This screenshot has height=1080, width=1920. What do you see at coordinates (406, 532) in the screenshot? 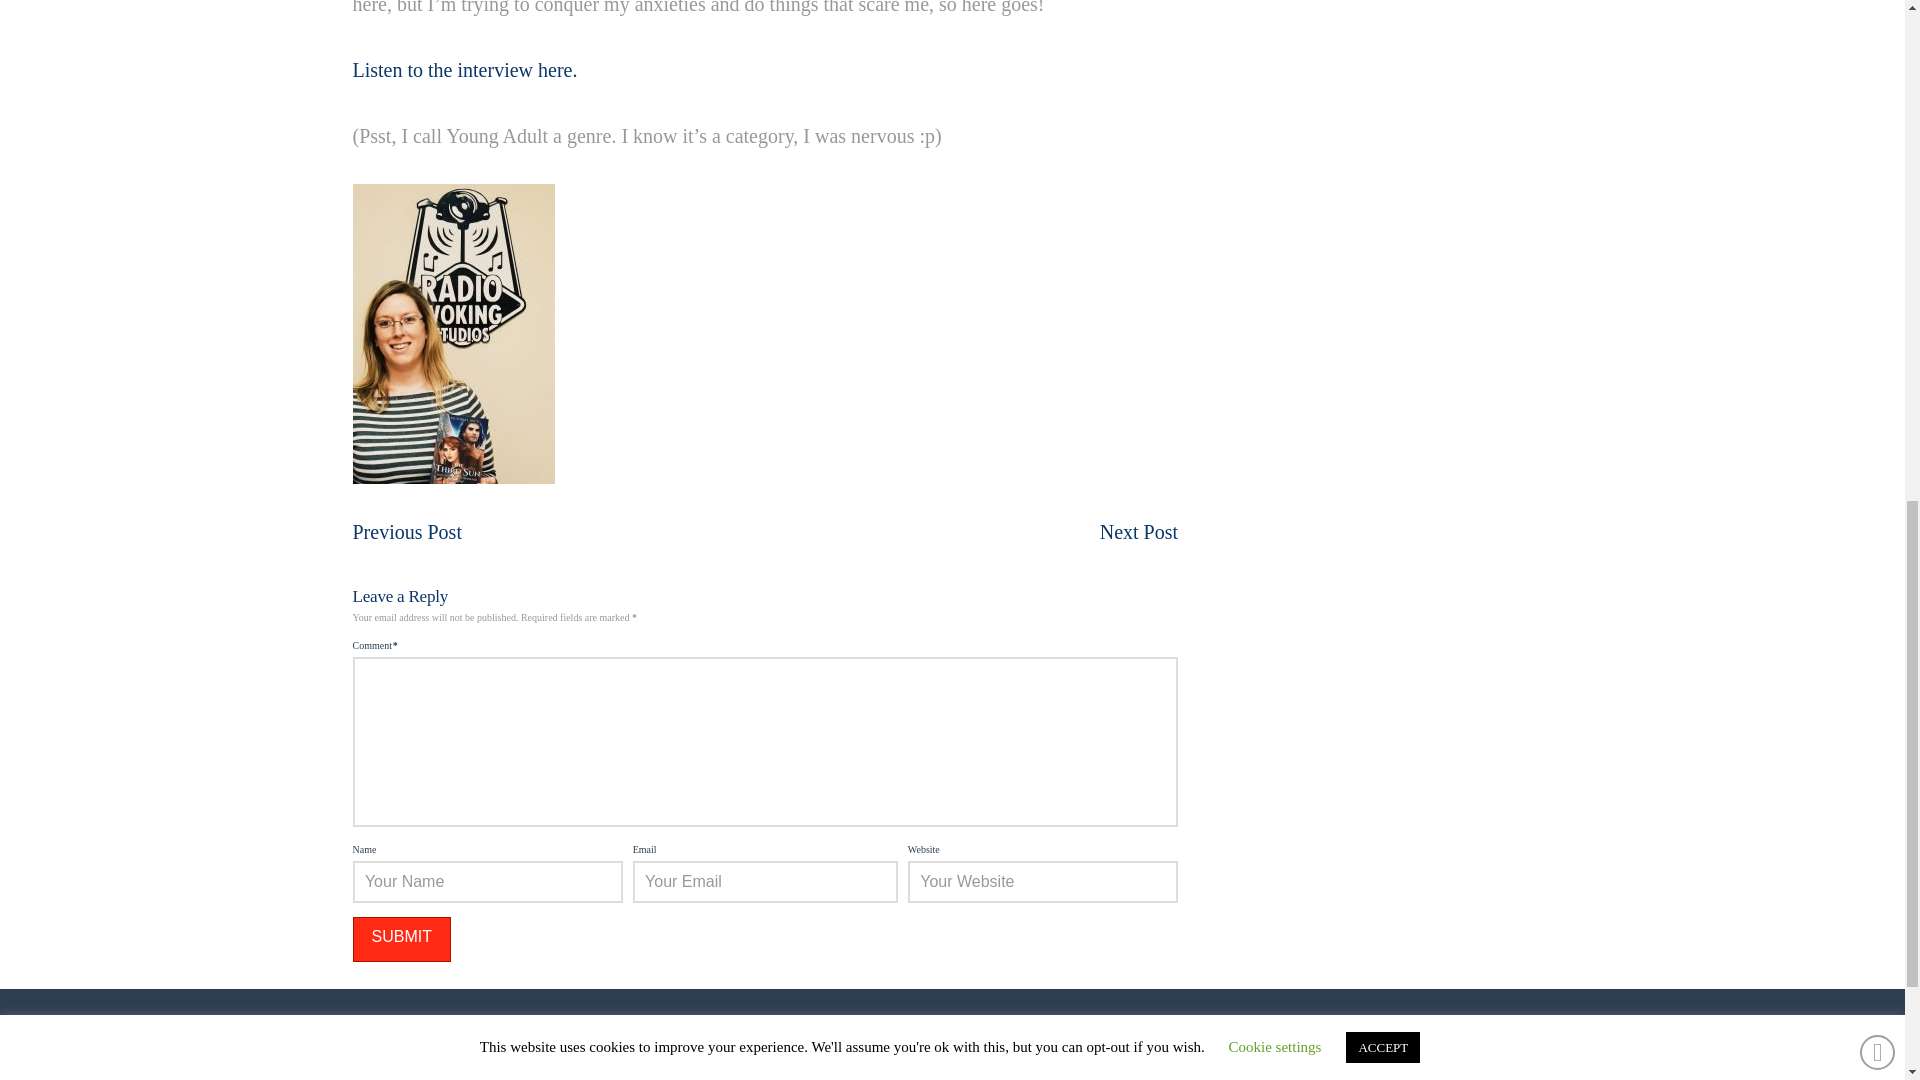
I see `Previous Post` at bounding box center [406, 532].